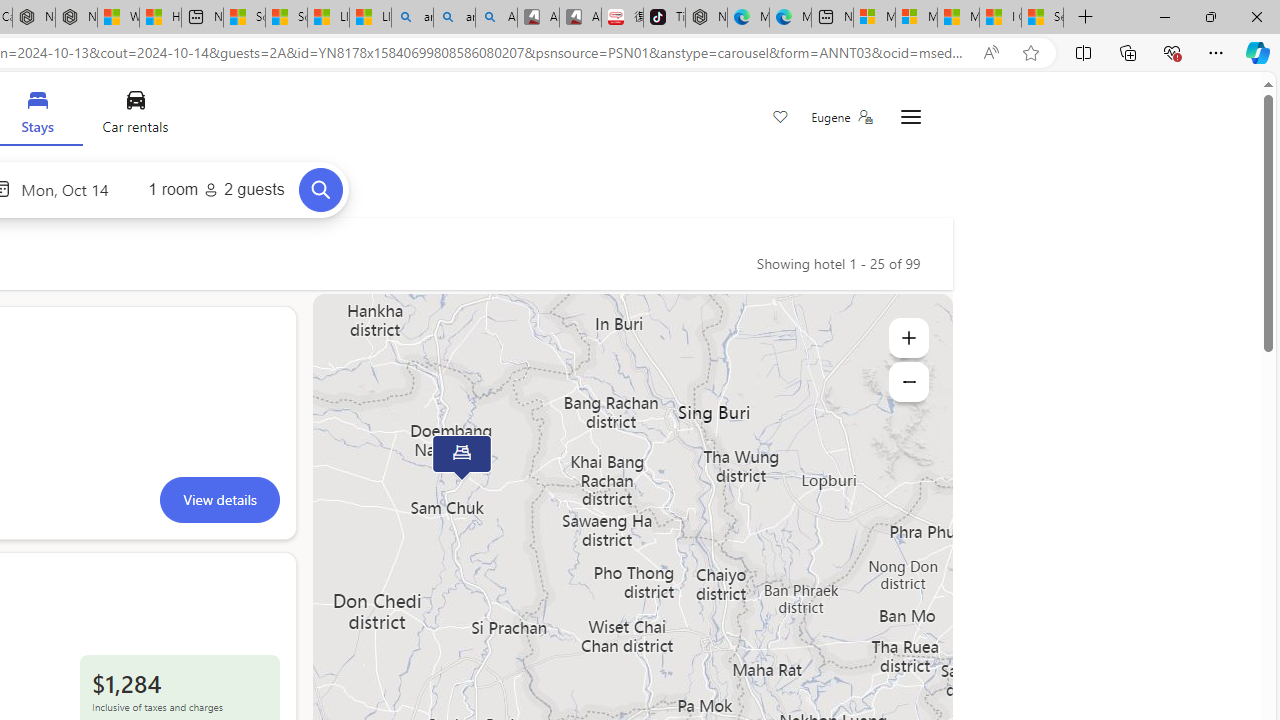  I want to click on New tab, so click(832, 18).